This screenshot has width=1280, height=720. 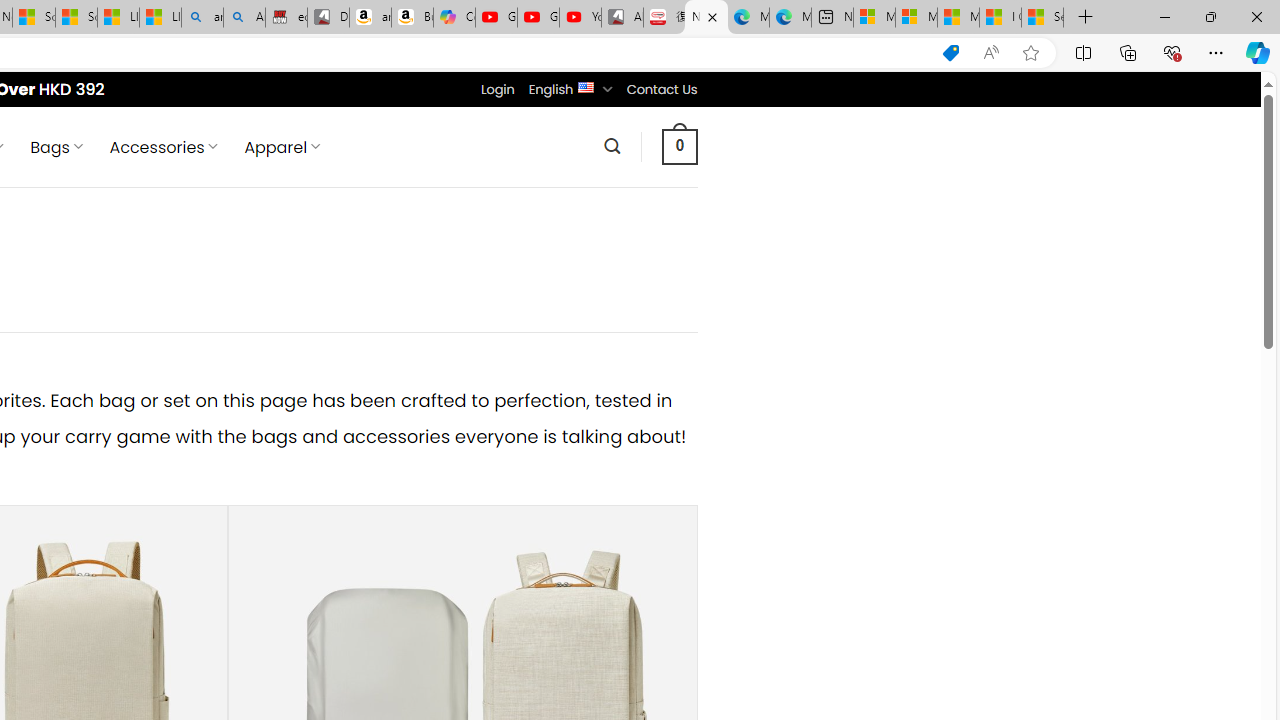 What do you see at coordinates (661, 89) in the screenshot?
I see `Contact Us` at bounding box center [661, 89].